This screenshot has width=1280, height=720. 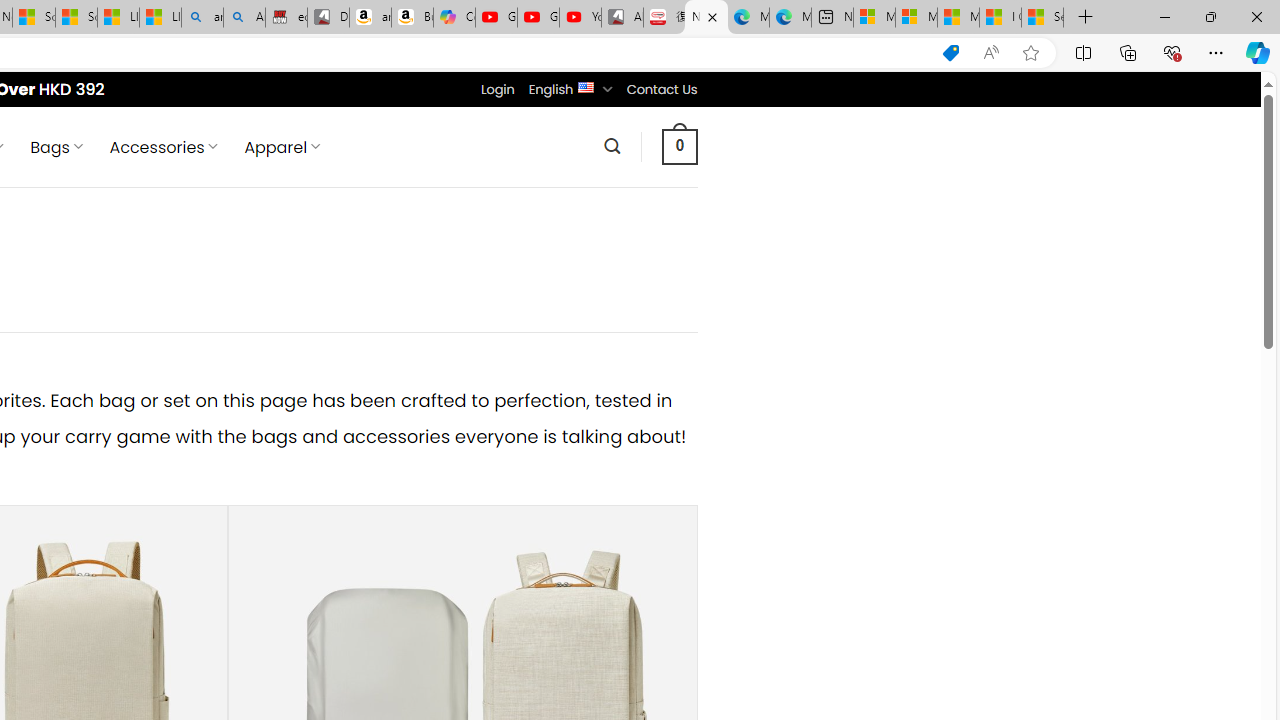 What do you see at coordinates (661, 89) in the screenshot?
I see `Contact Us` at bounding box center [661, 89].